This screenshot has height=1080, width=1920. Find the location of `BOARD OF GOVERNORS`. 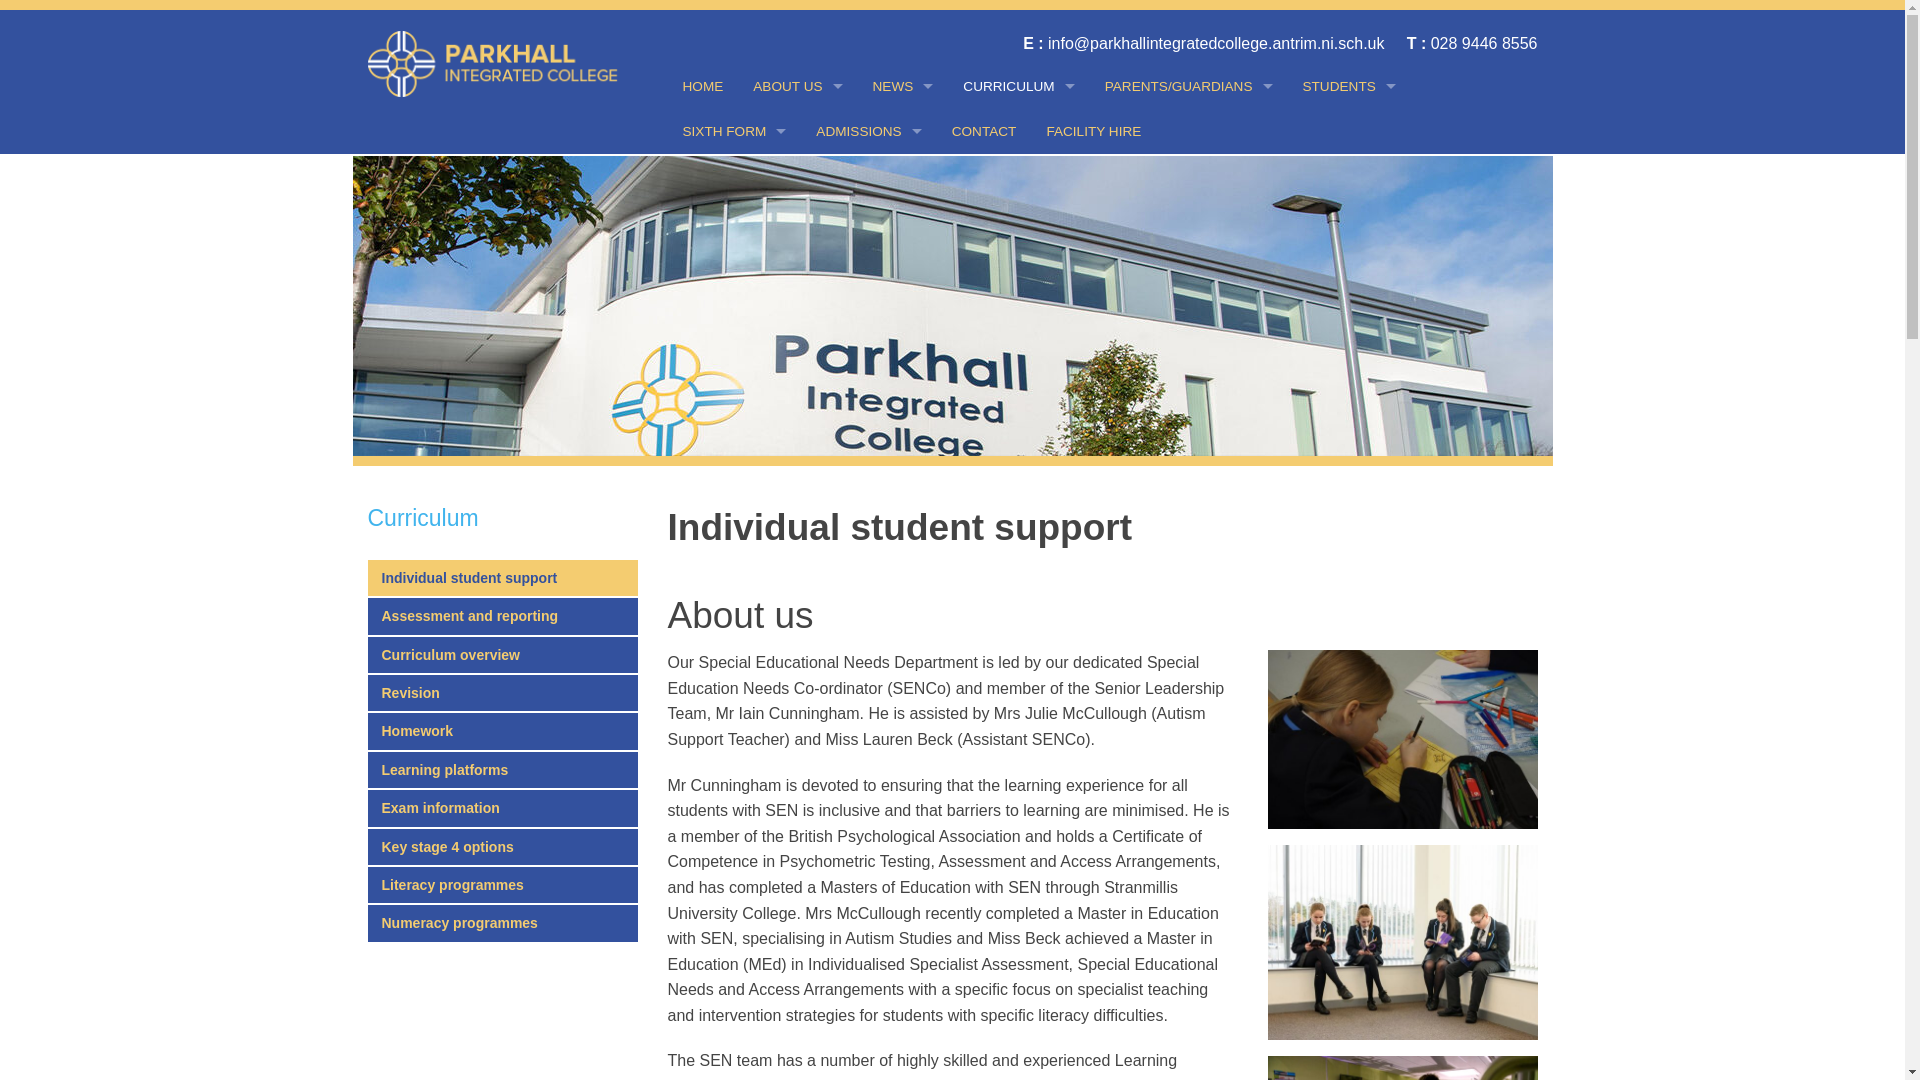

BOARD OF GOVERNORS is located at coordinates (796, 266).